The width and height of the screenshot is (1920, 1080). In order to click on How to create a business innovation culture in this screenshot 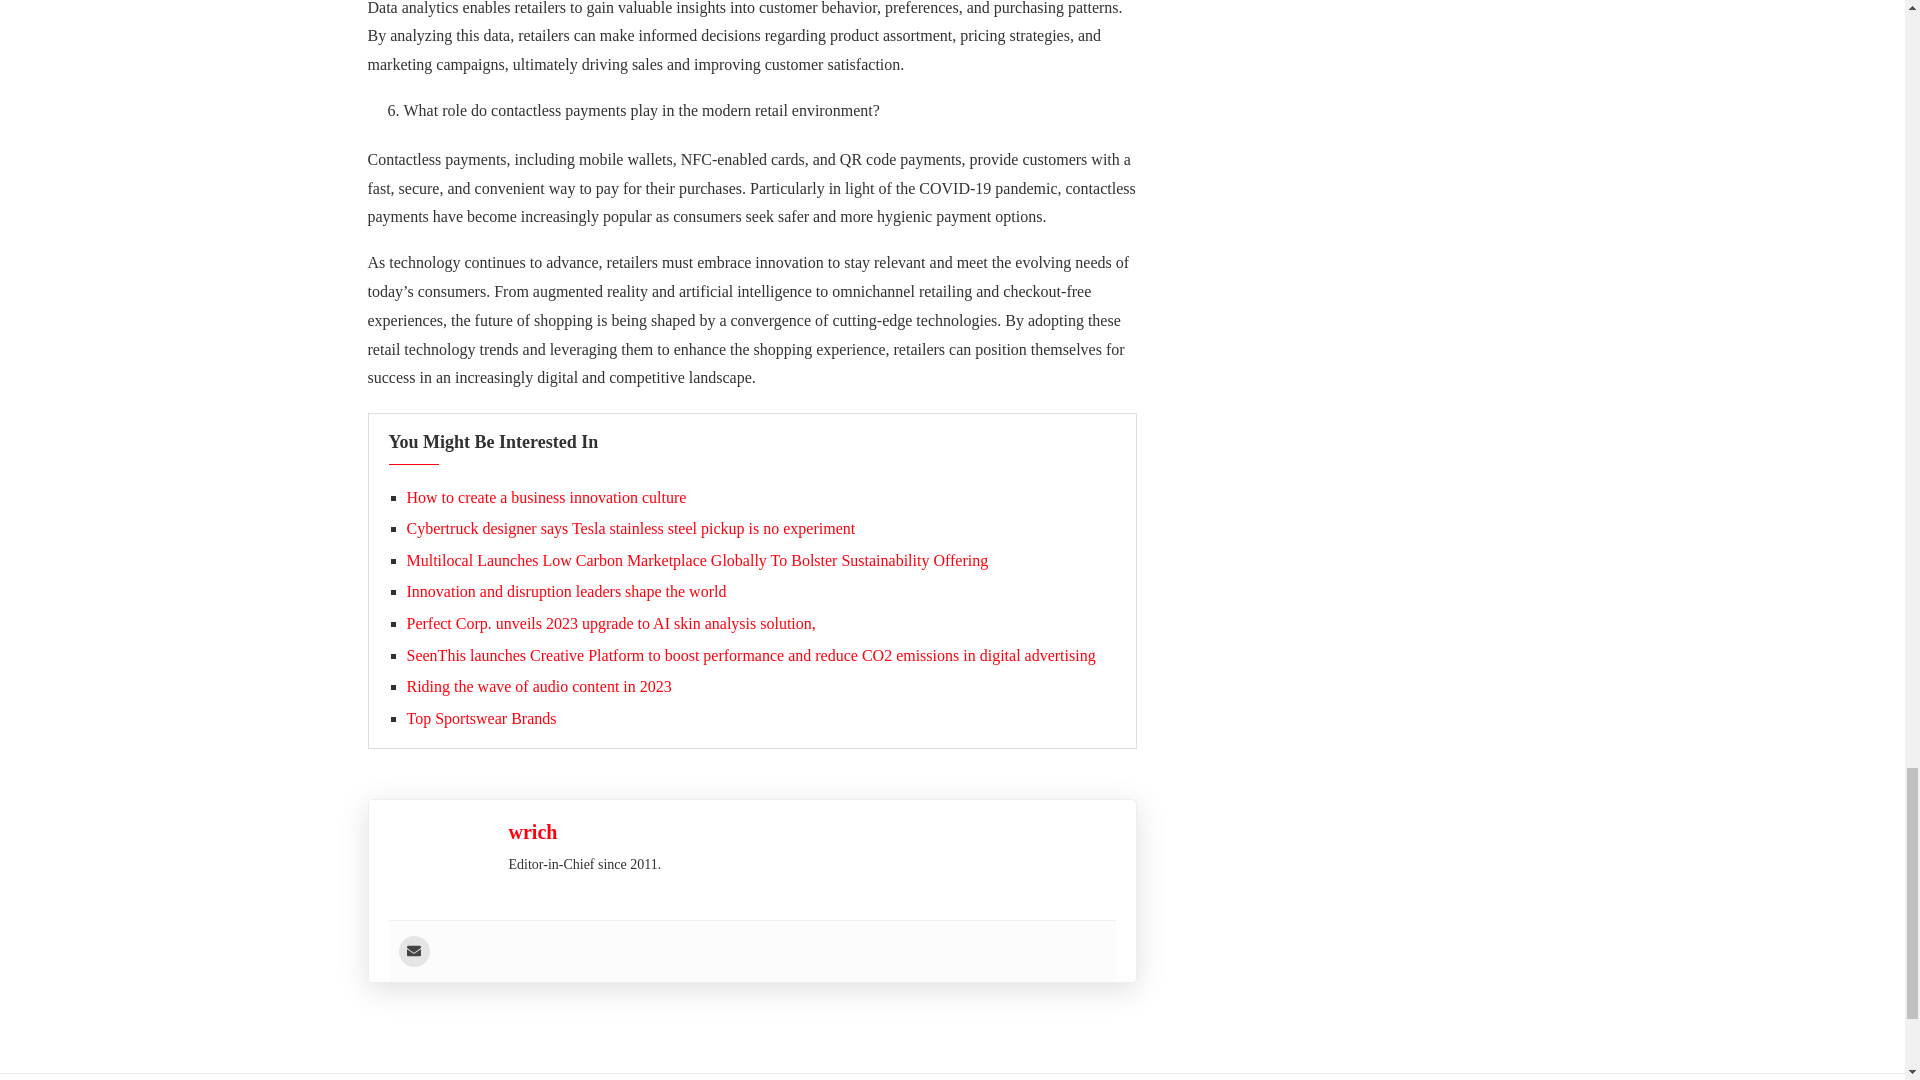, I will do `click(545, 498)`.